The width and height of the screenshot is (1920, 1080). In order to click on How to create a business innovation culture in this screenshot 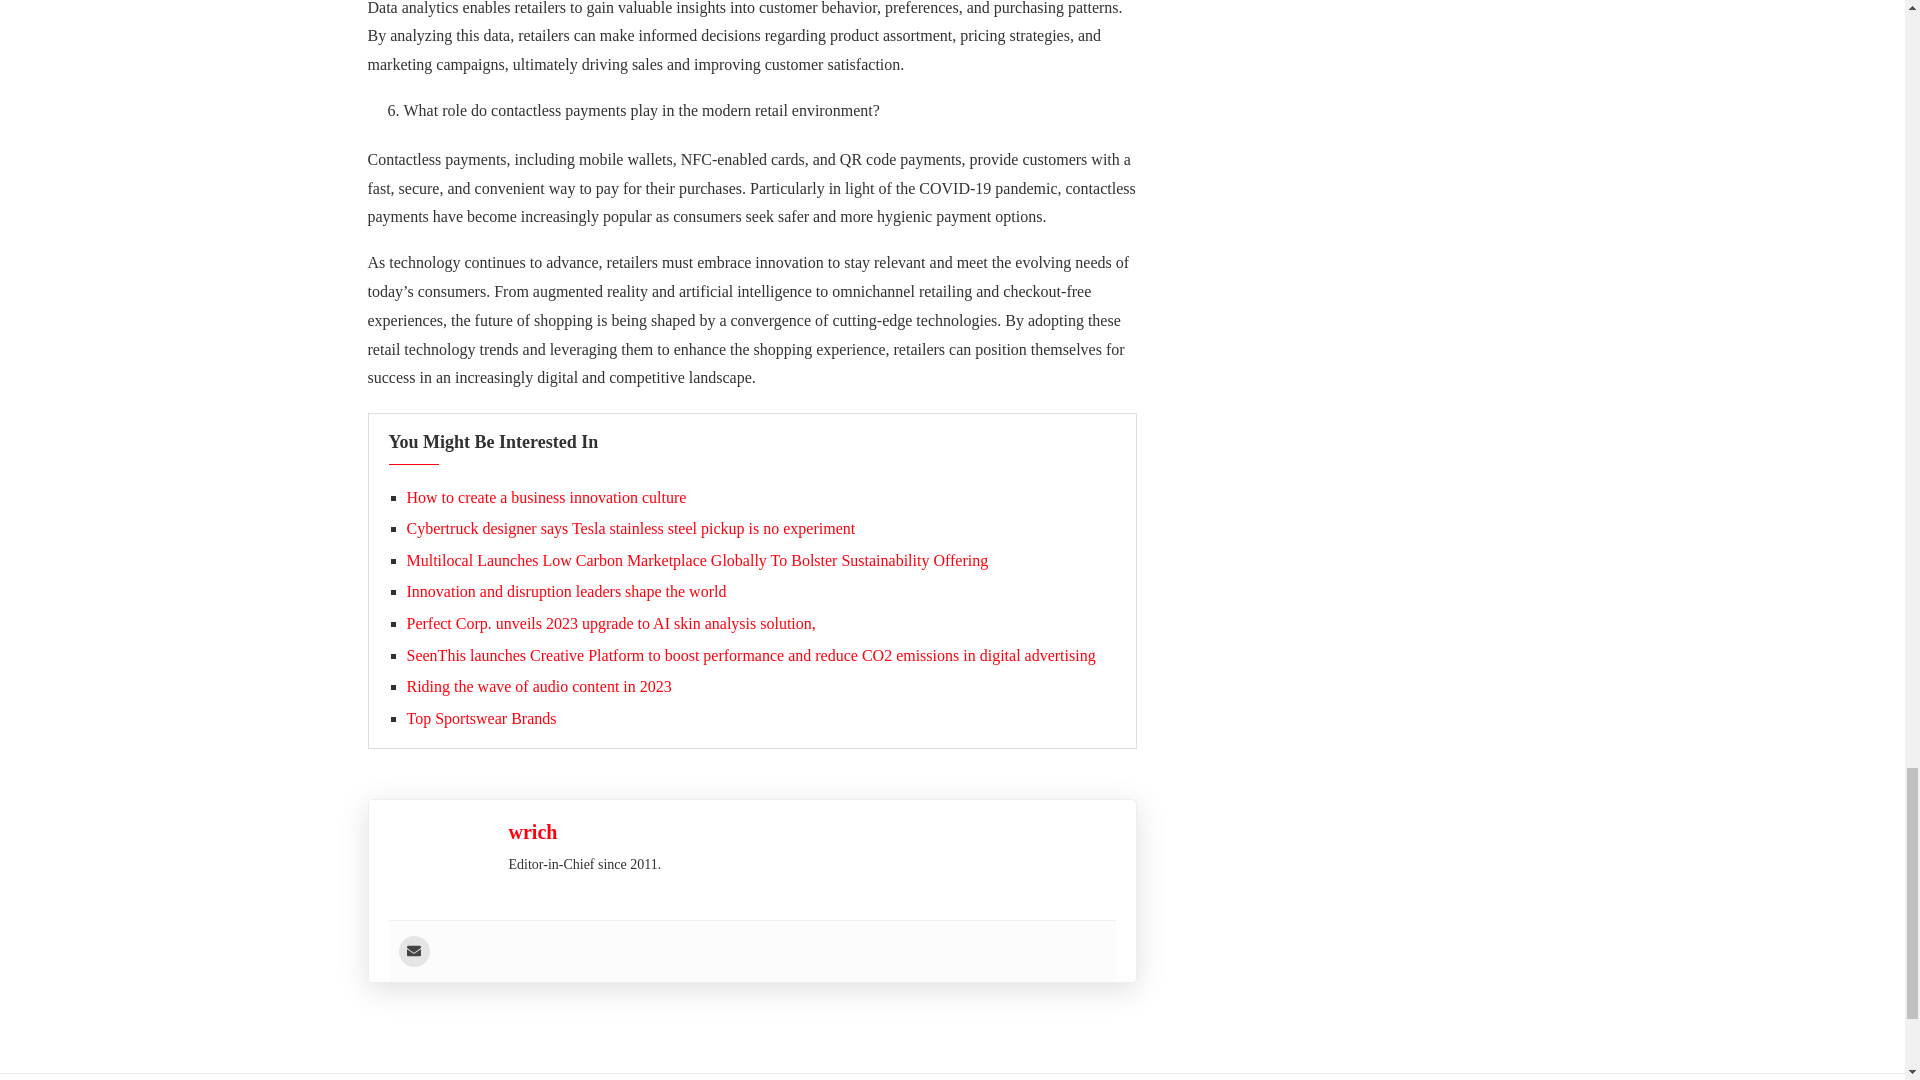, I will do `click(545, 498)`.